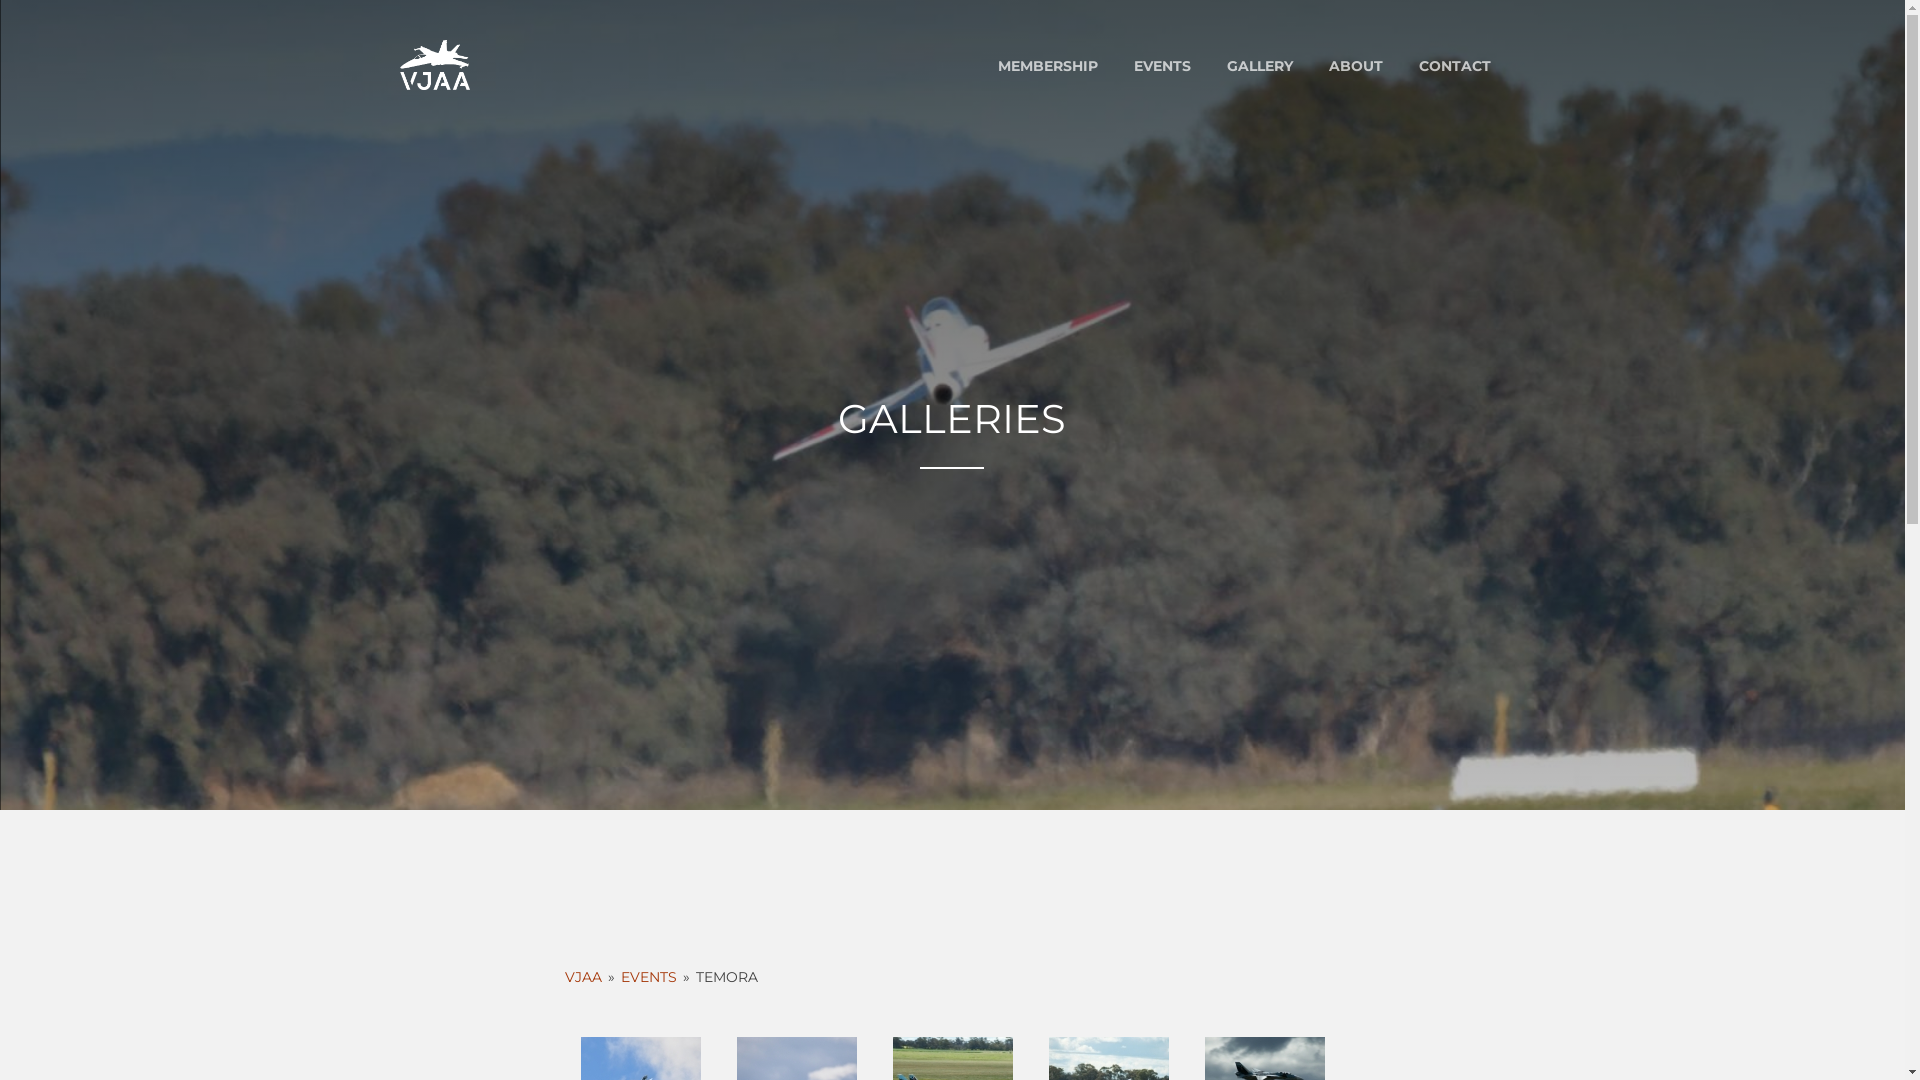  Describe the element at coordinates (584, 977) in the screenshot. I see `VJAA` at that location.